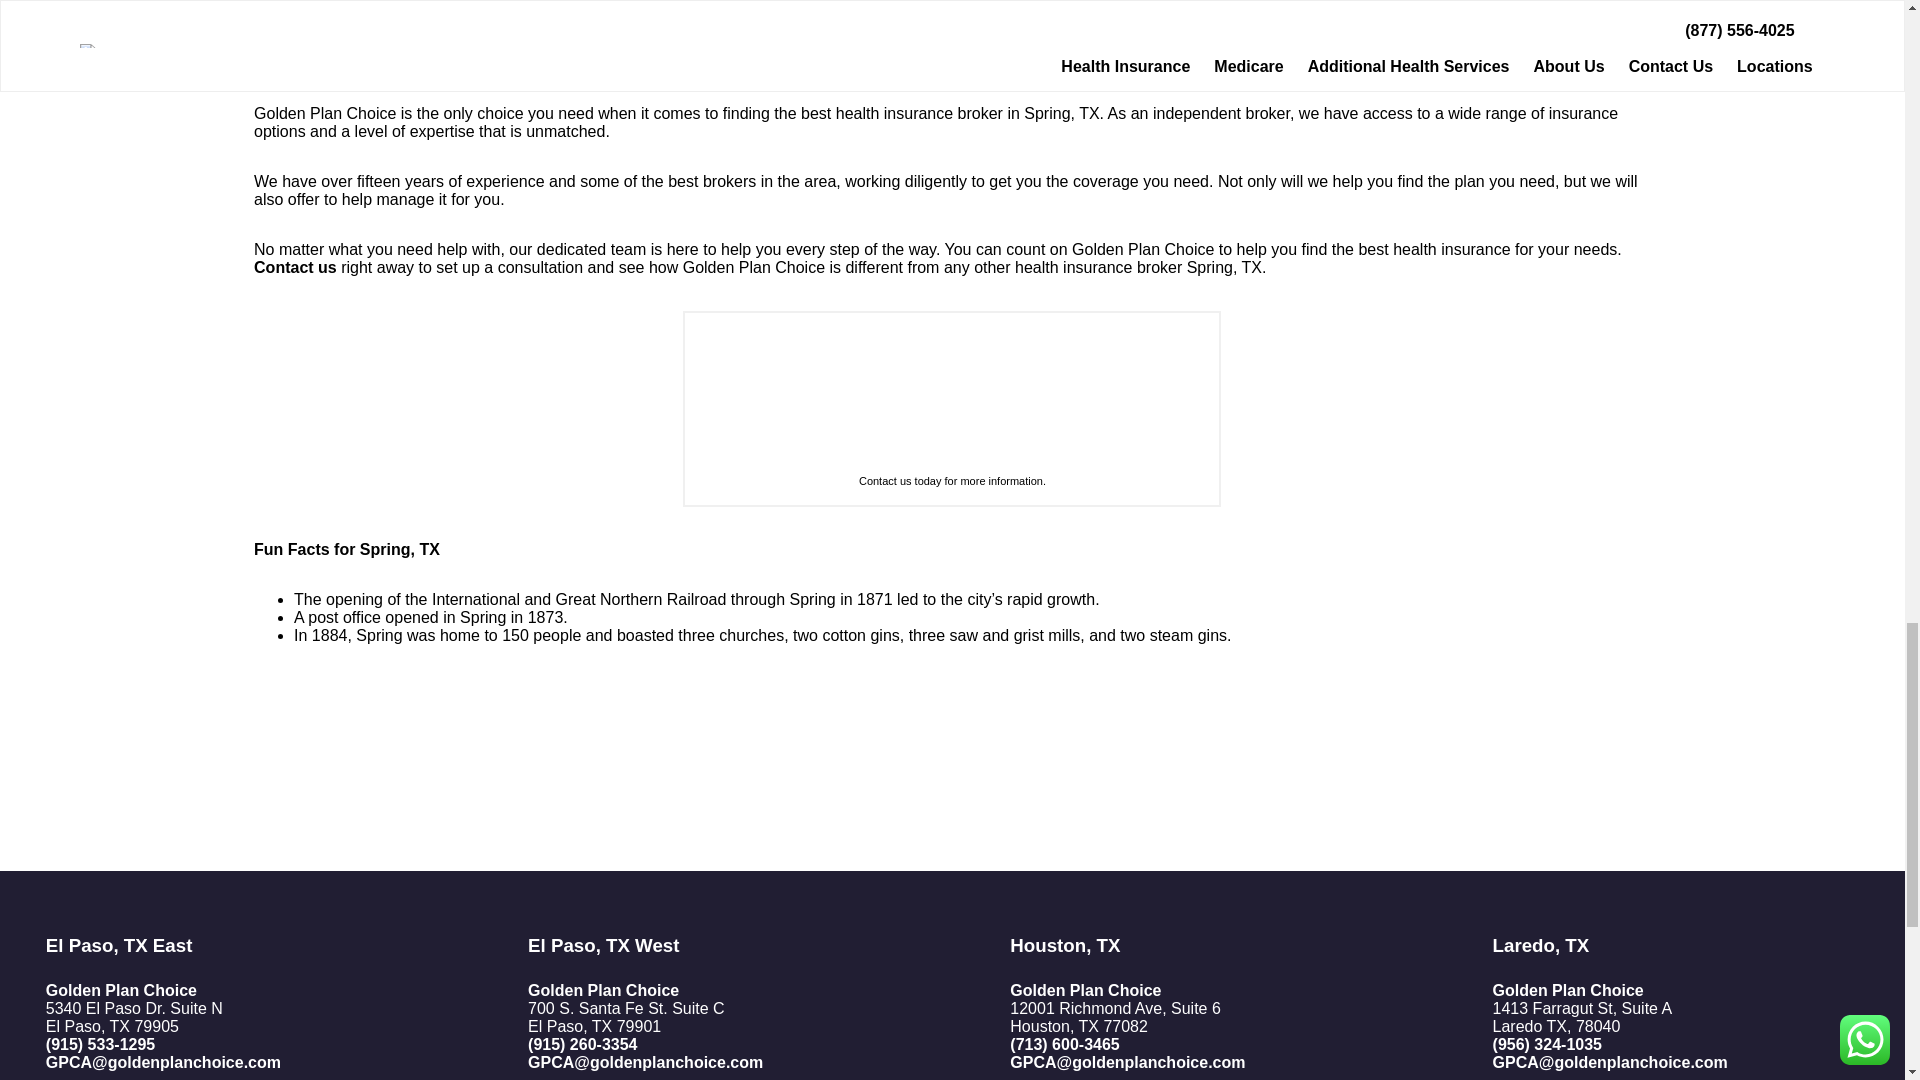 The width and height of the screenshot is (1920, 1080). I want to click on group insurance, so click(1056, 45).